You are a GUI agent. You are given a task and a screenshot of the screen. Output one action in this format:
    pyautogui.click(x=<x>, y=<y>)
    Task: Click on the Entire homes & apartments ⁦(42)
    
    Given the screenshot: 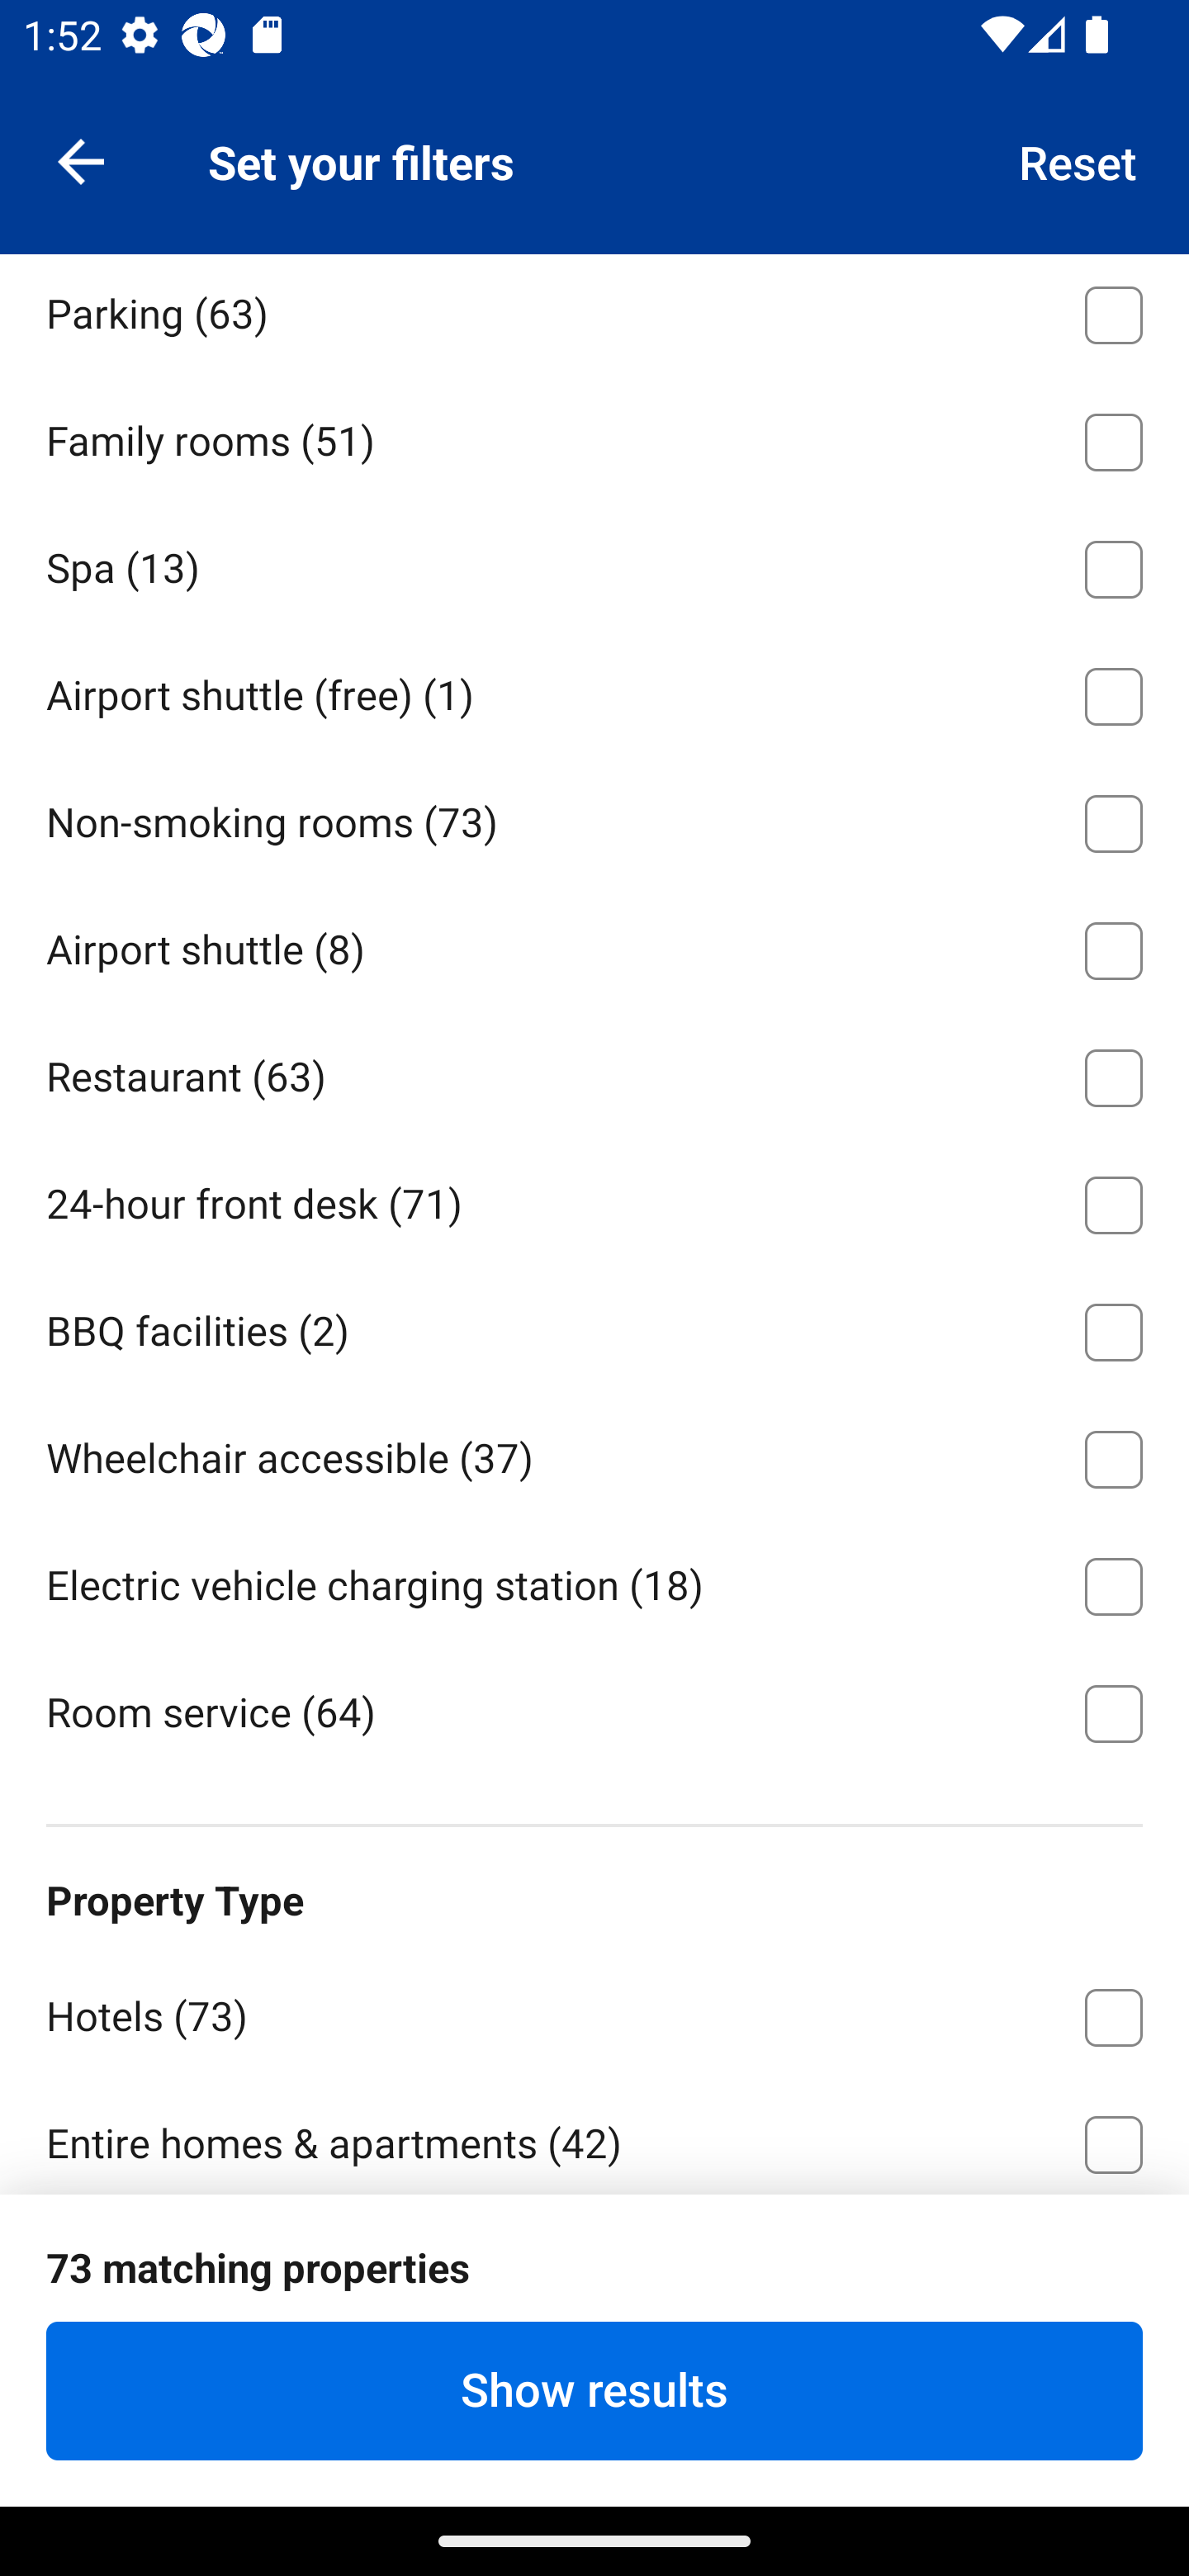 What is the action you would take?
    pyautogui.click(x=594, y=2135)
    